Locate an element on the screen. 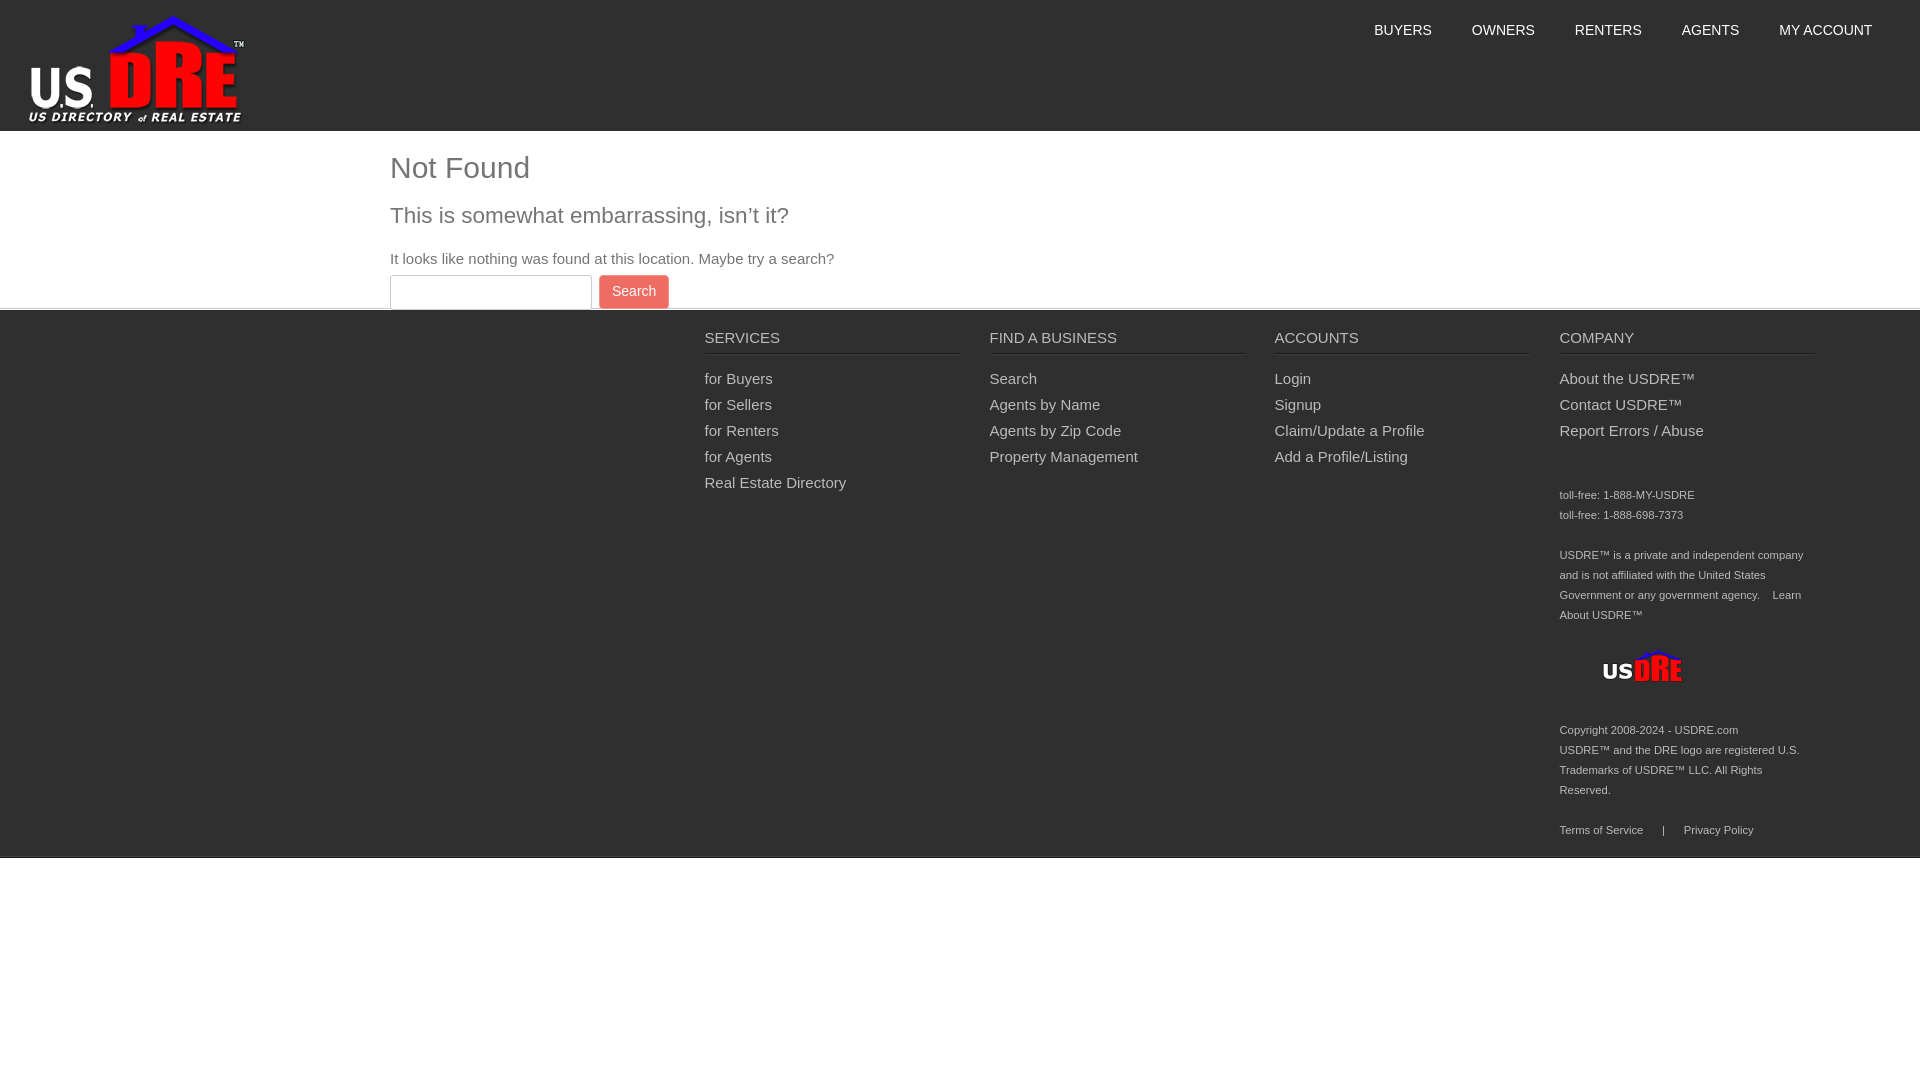 This screenshot has width=1920, height=1080. Agents by Zip Code is located at coordinates (1056, 430).